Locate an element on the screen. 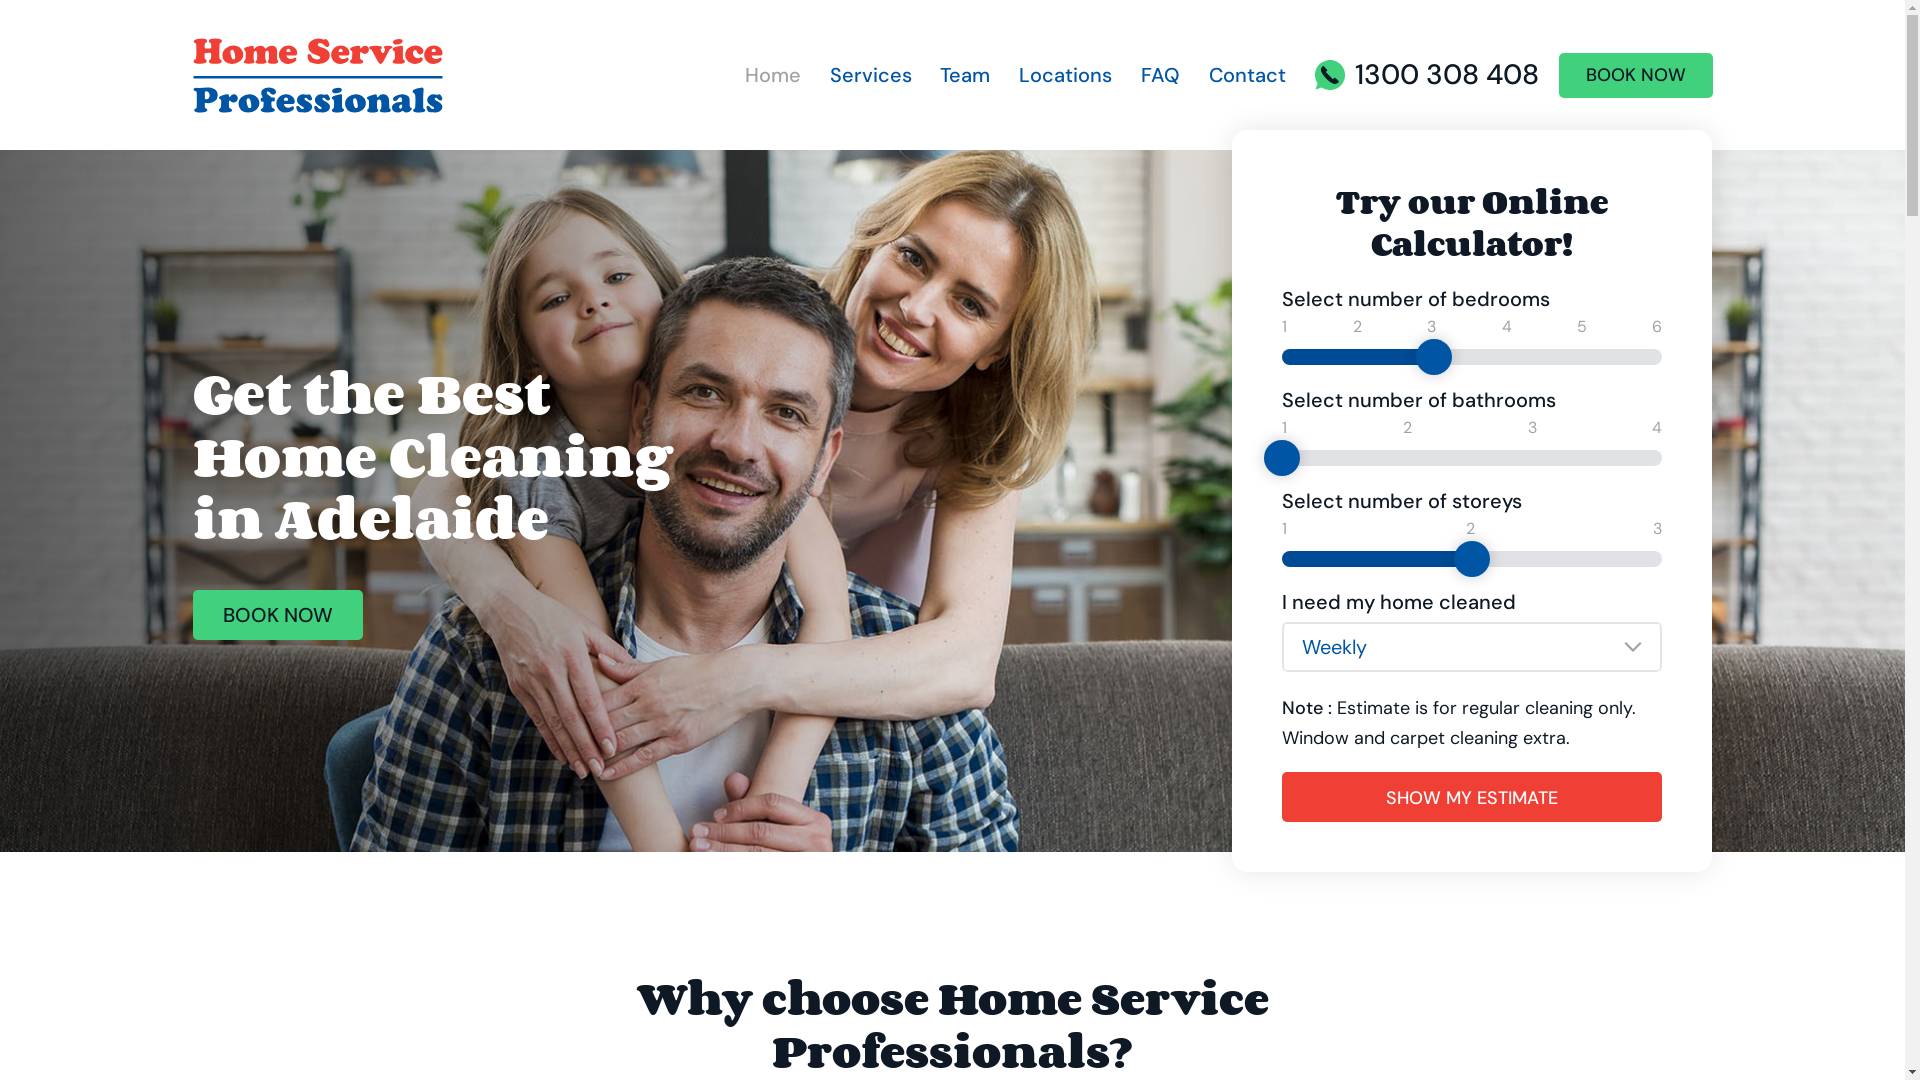  Locations is located at coordinates (1765, 455).